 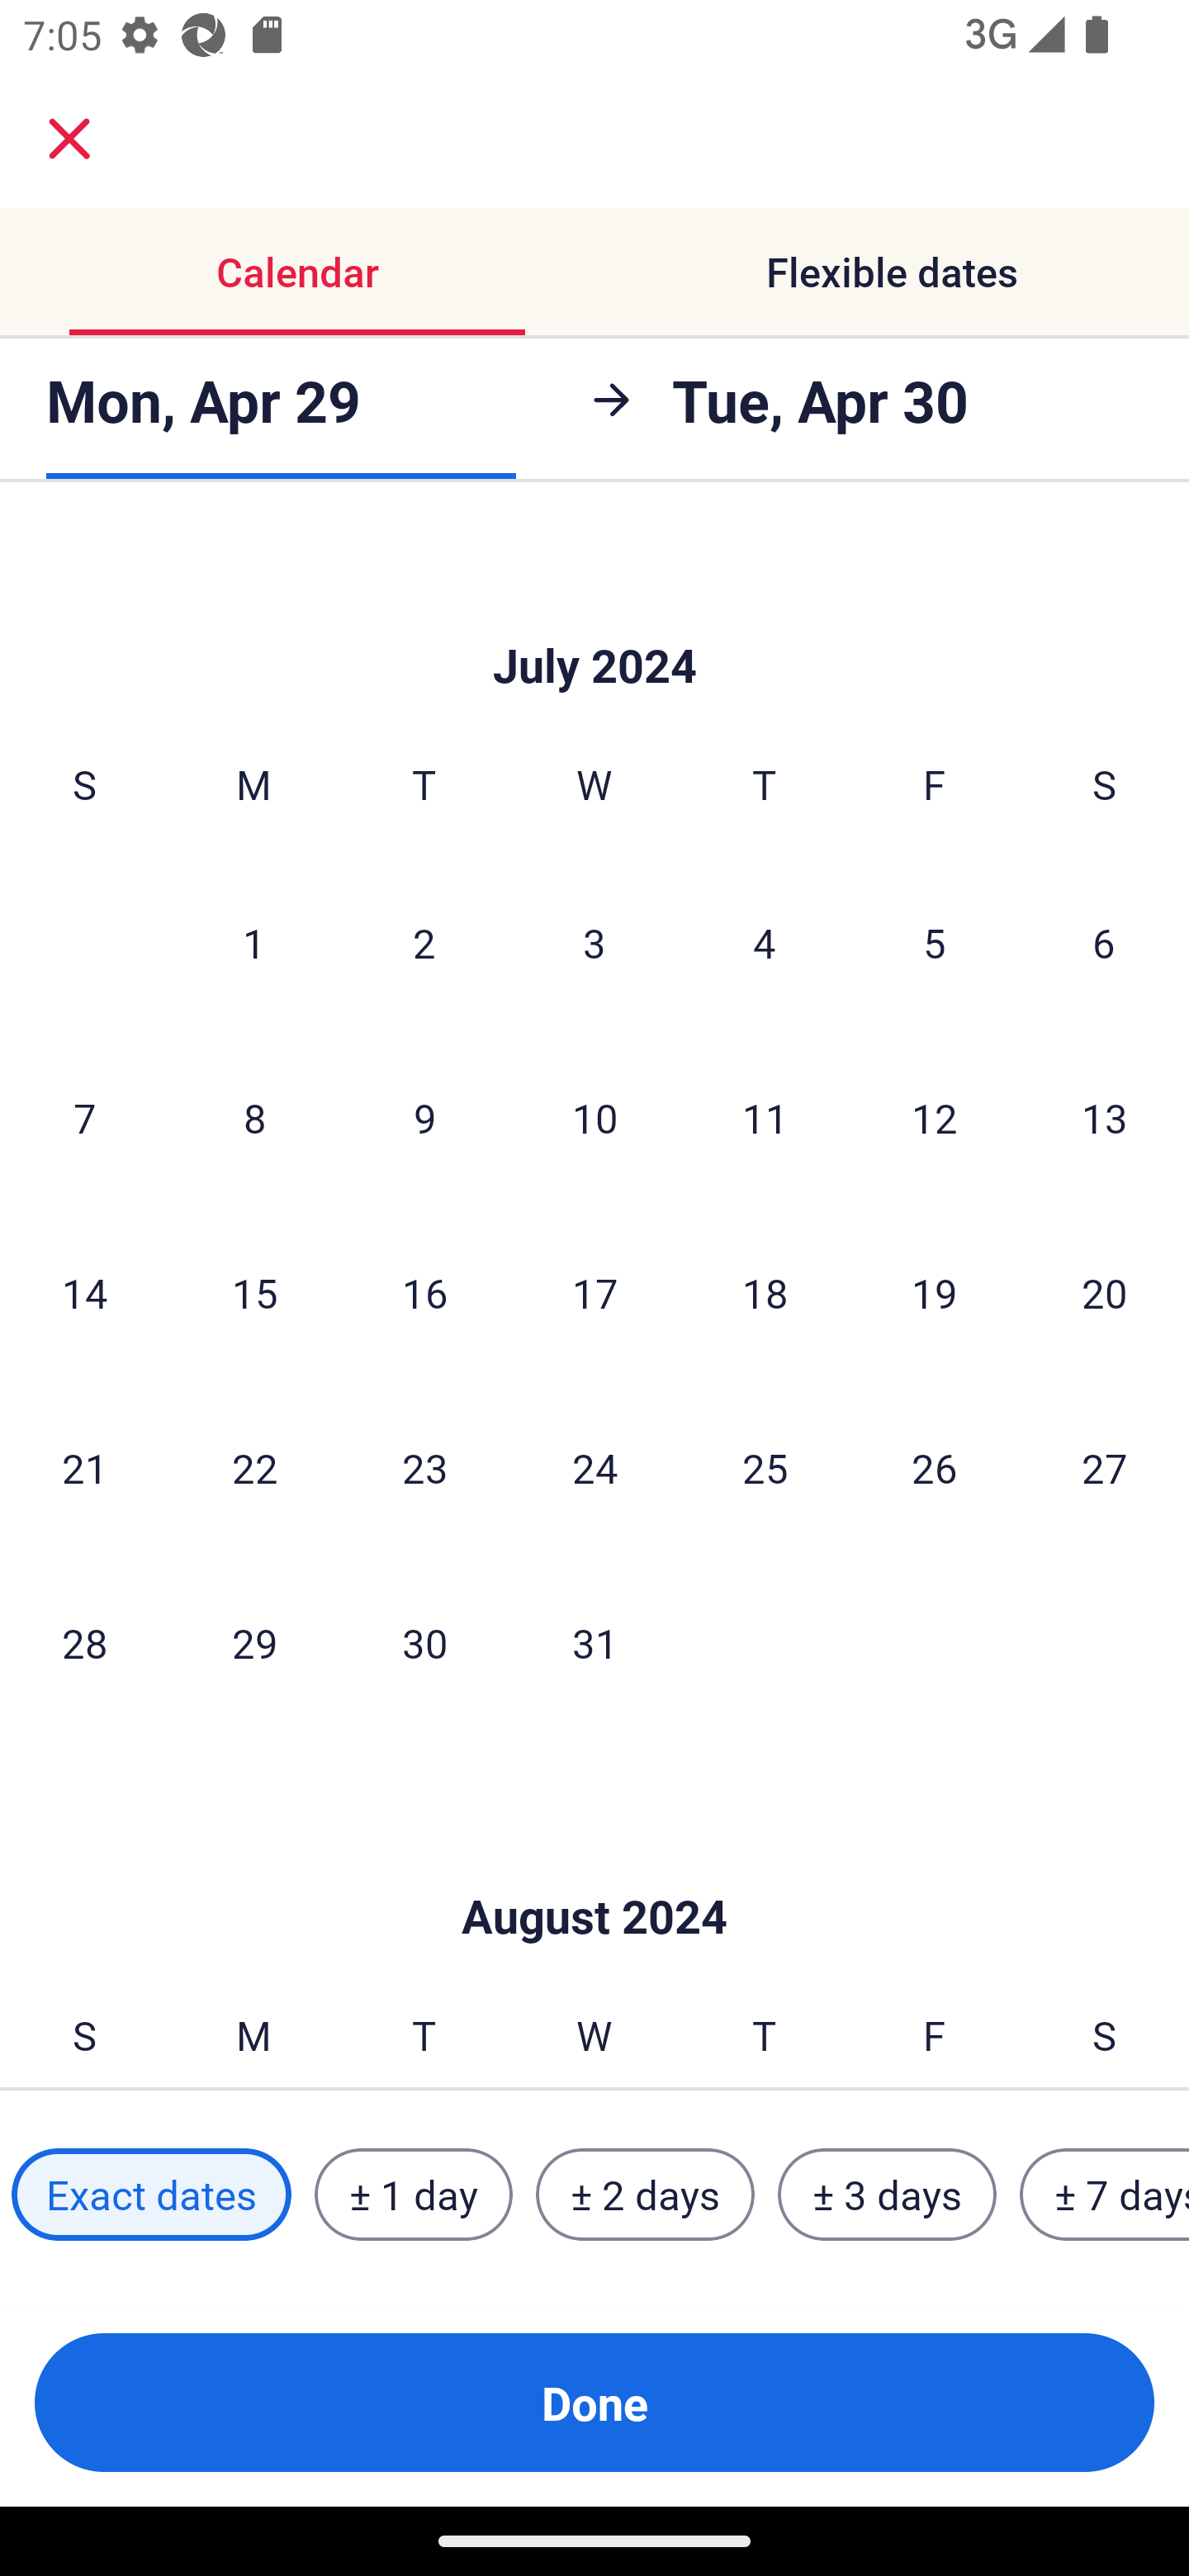 I want to click on 23 Tuesday, July 23, 2024, so click(x=424, y=1468).